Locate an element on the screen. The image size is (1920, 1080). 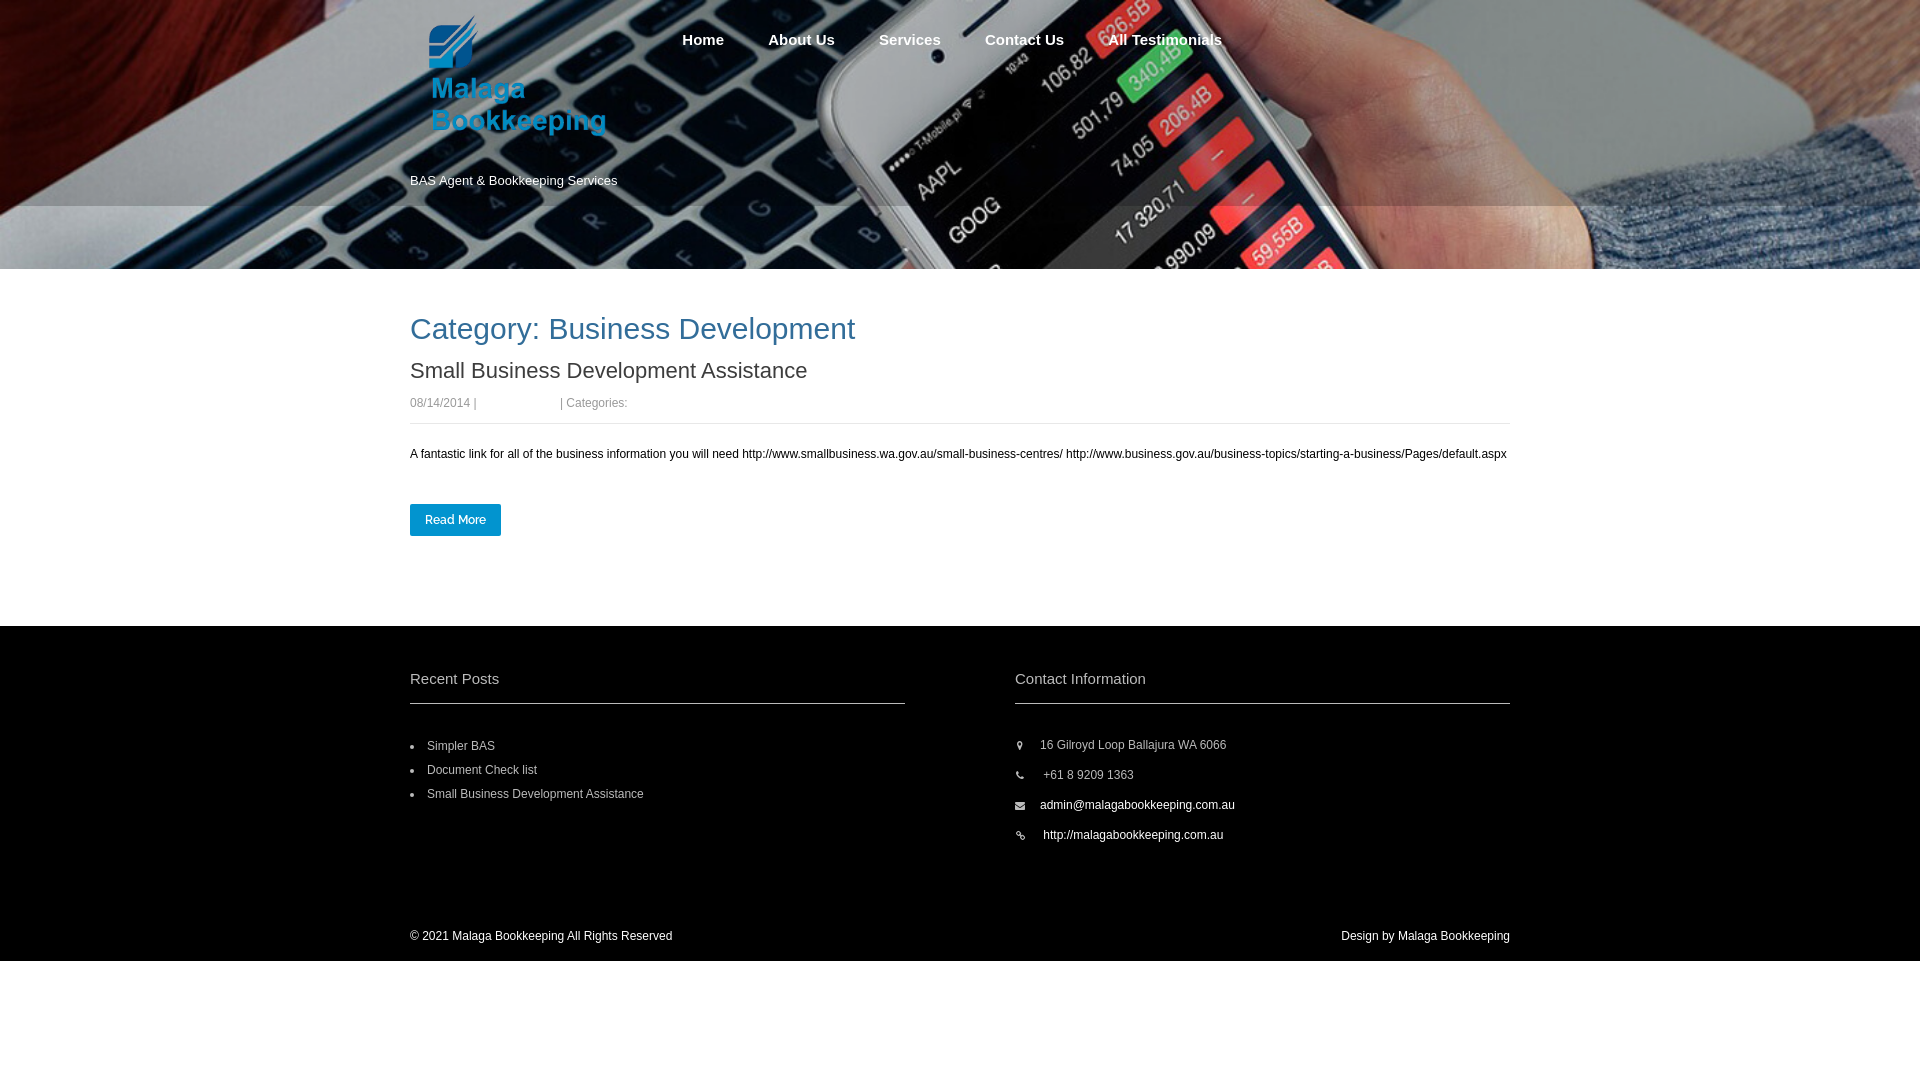
About Us is located at coordinates (802, 40).